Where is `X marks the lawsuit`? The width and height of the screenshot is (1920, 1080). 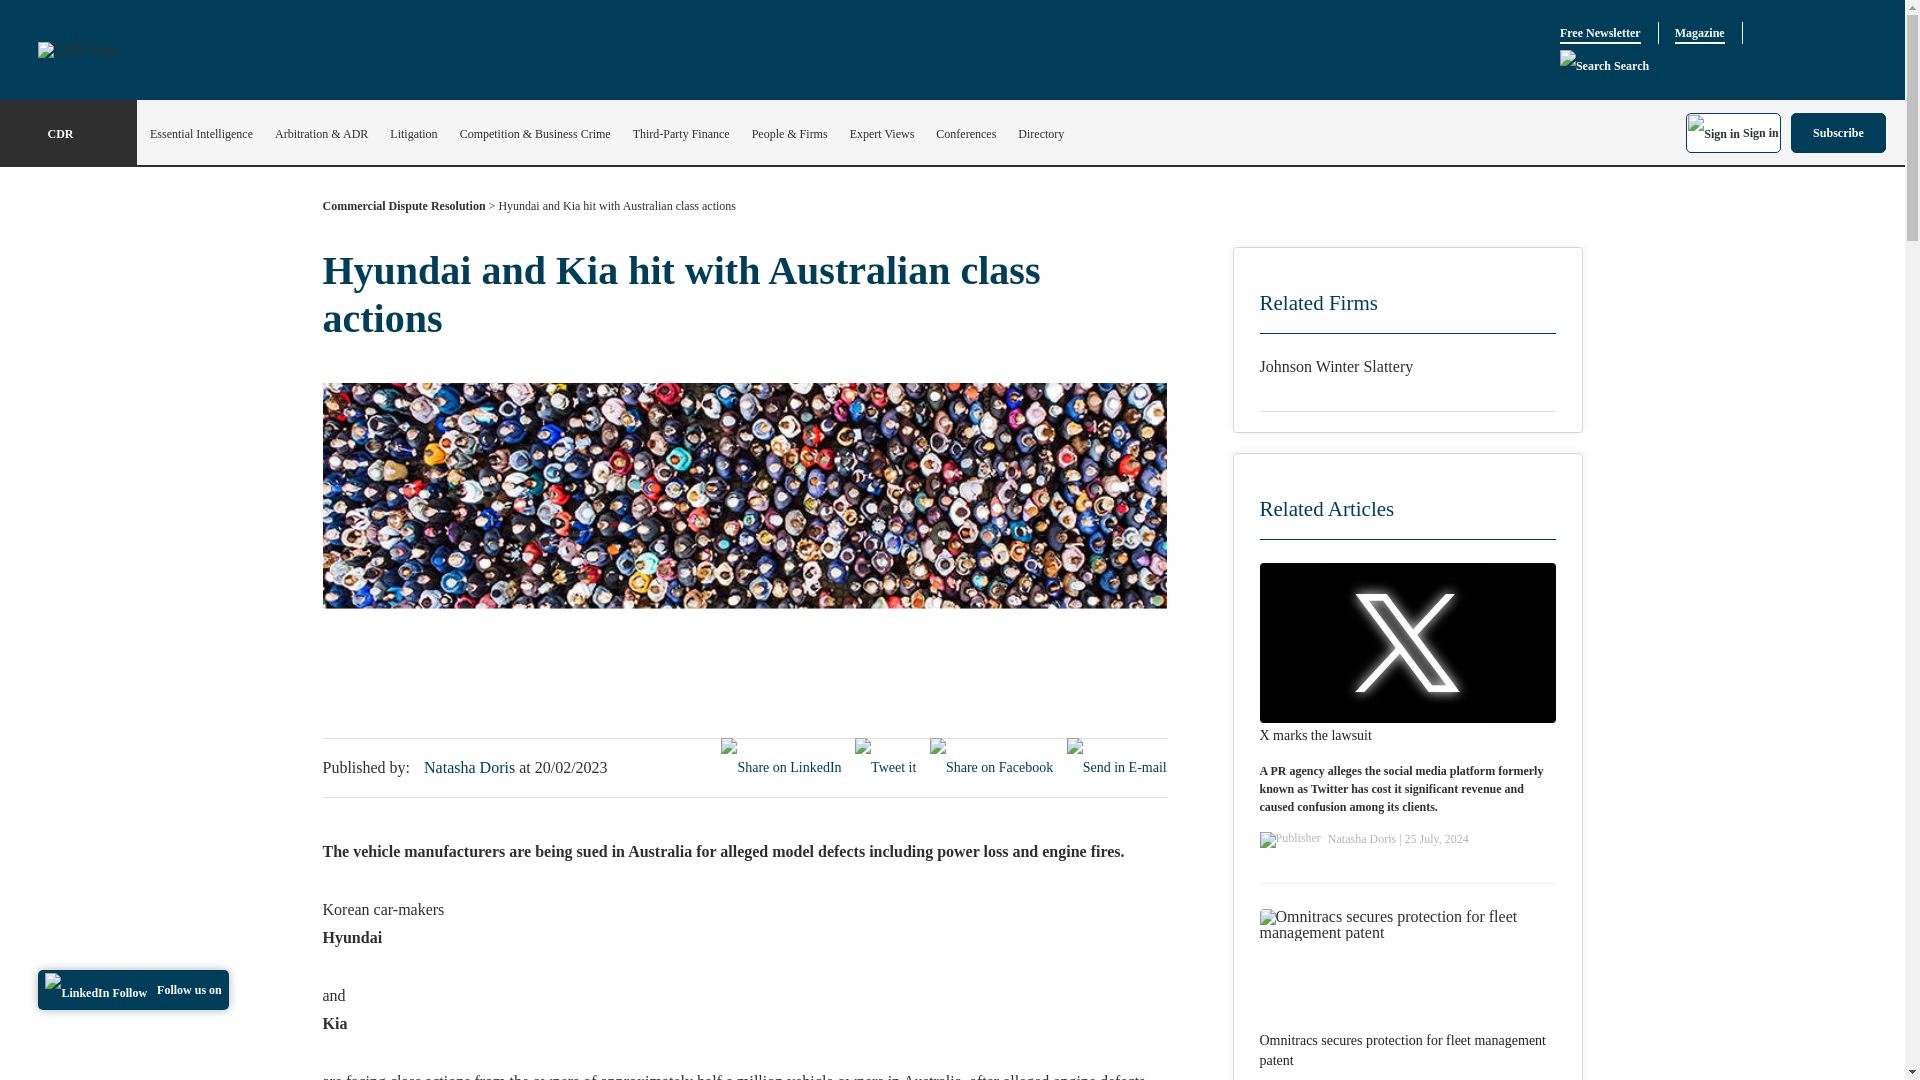
X marks the lawsuit is located at coordinates (1316, 736).